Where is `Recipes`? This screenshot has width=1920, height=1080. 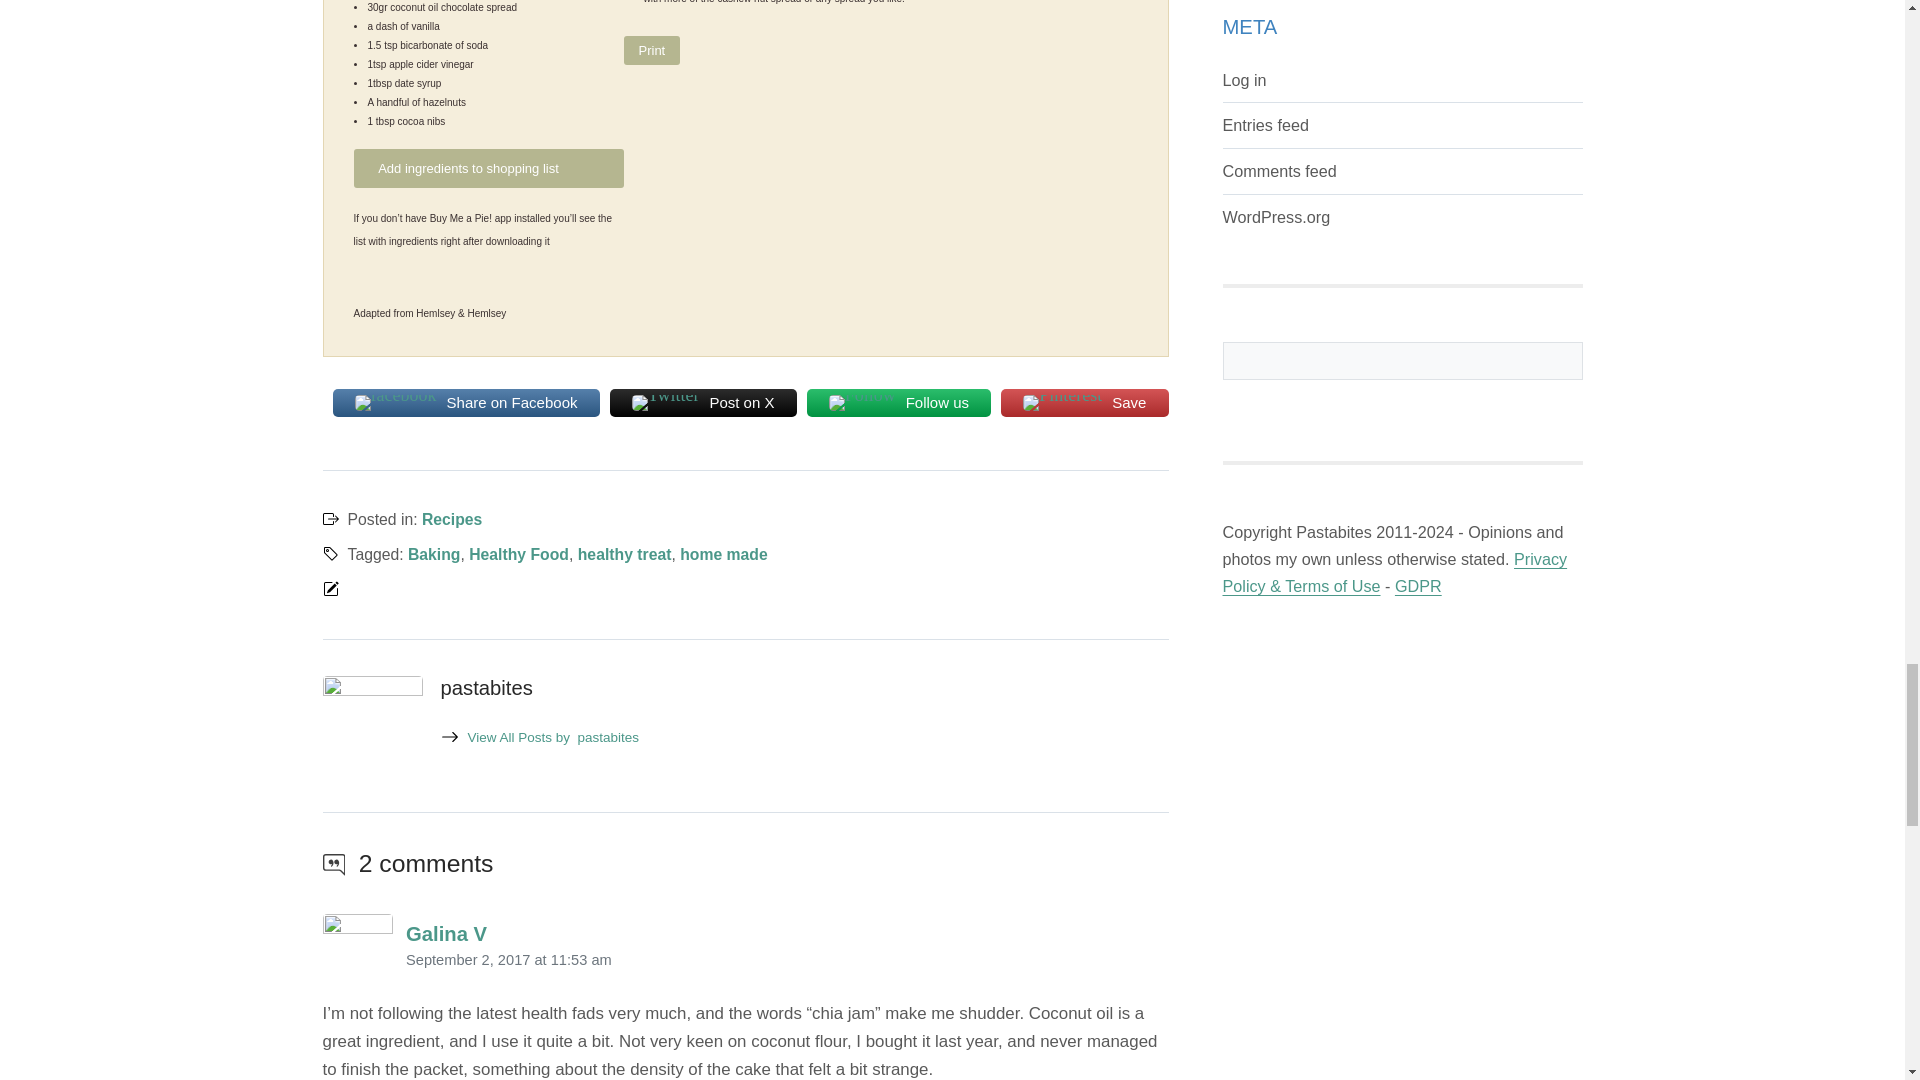
Recipes is located at coordinates (452, 520).